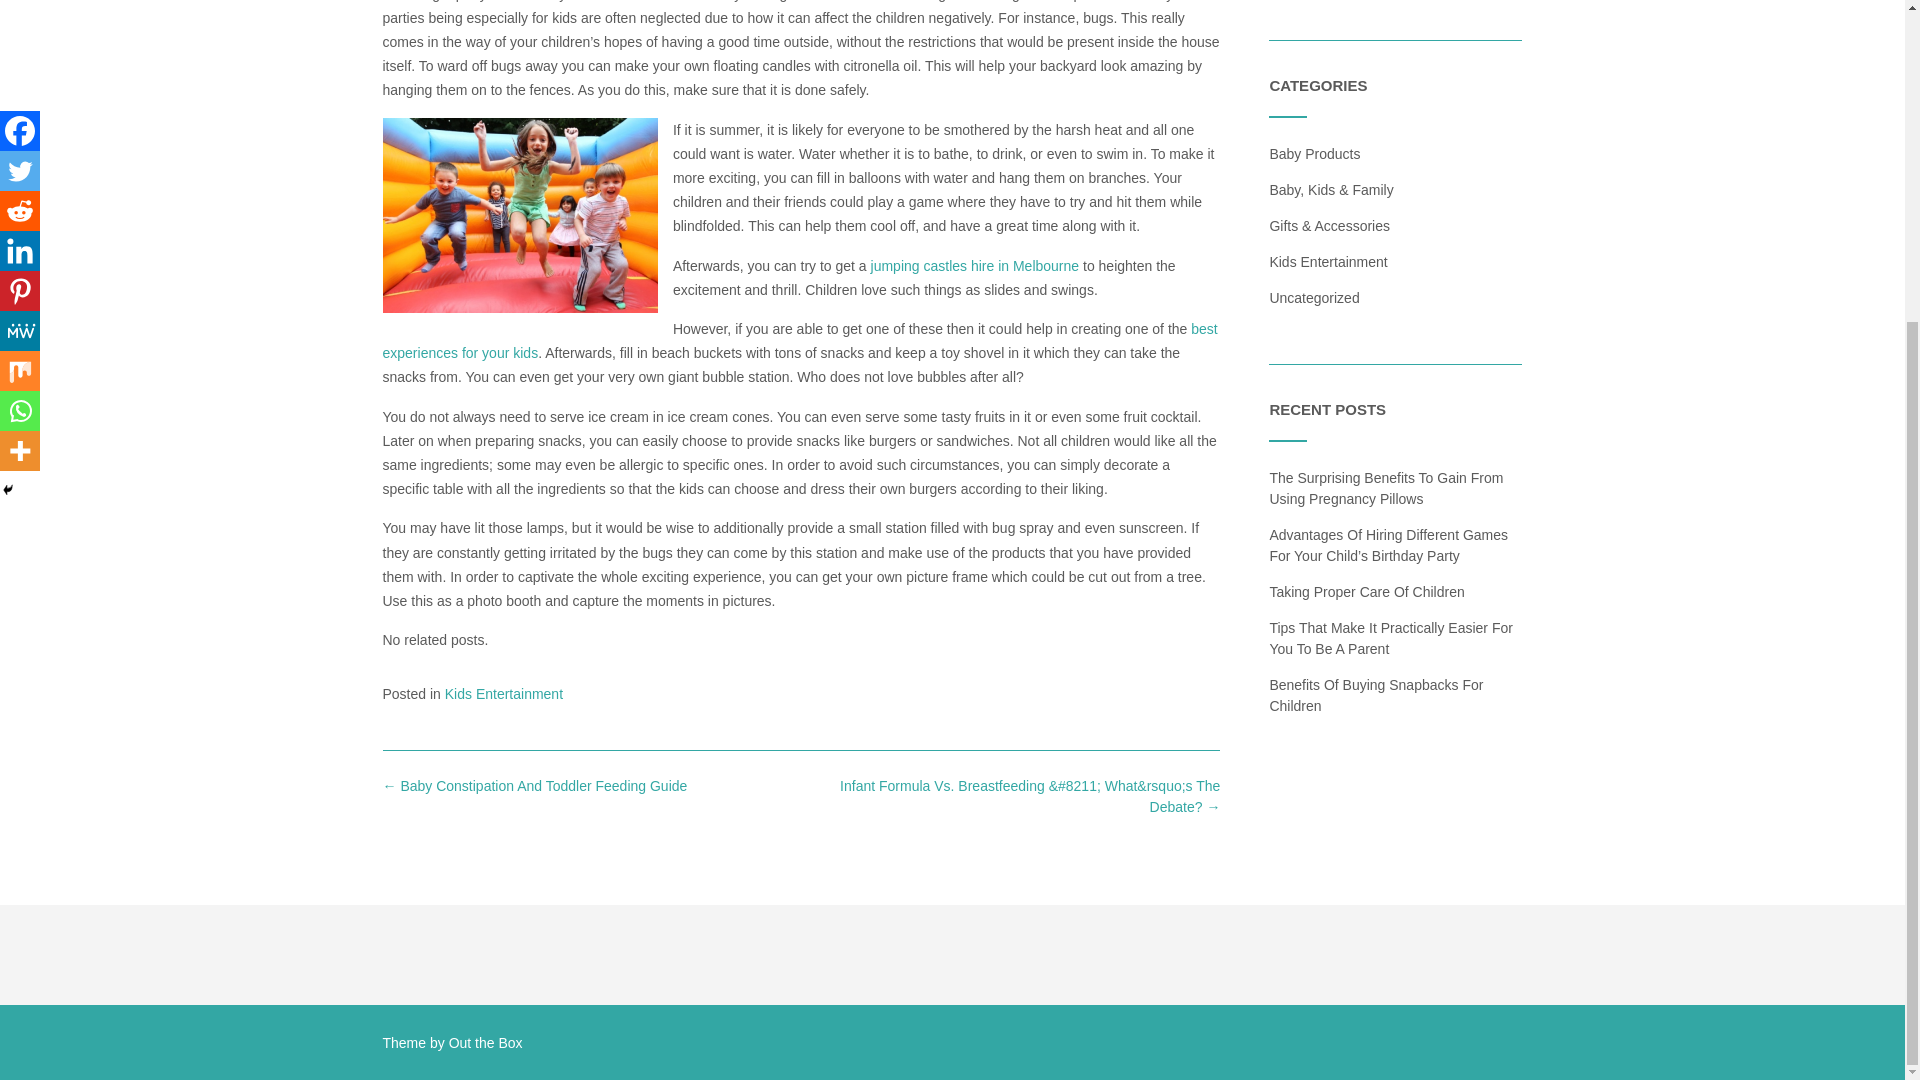  I want to click on jumping castles hire in Melbourne, so click(975, 266).